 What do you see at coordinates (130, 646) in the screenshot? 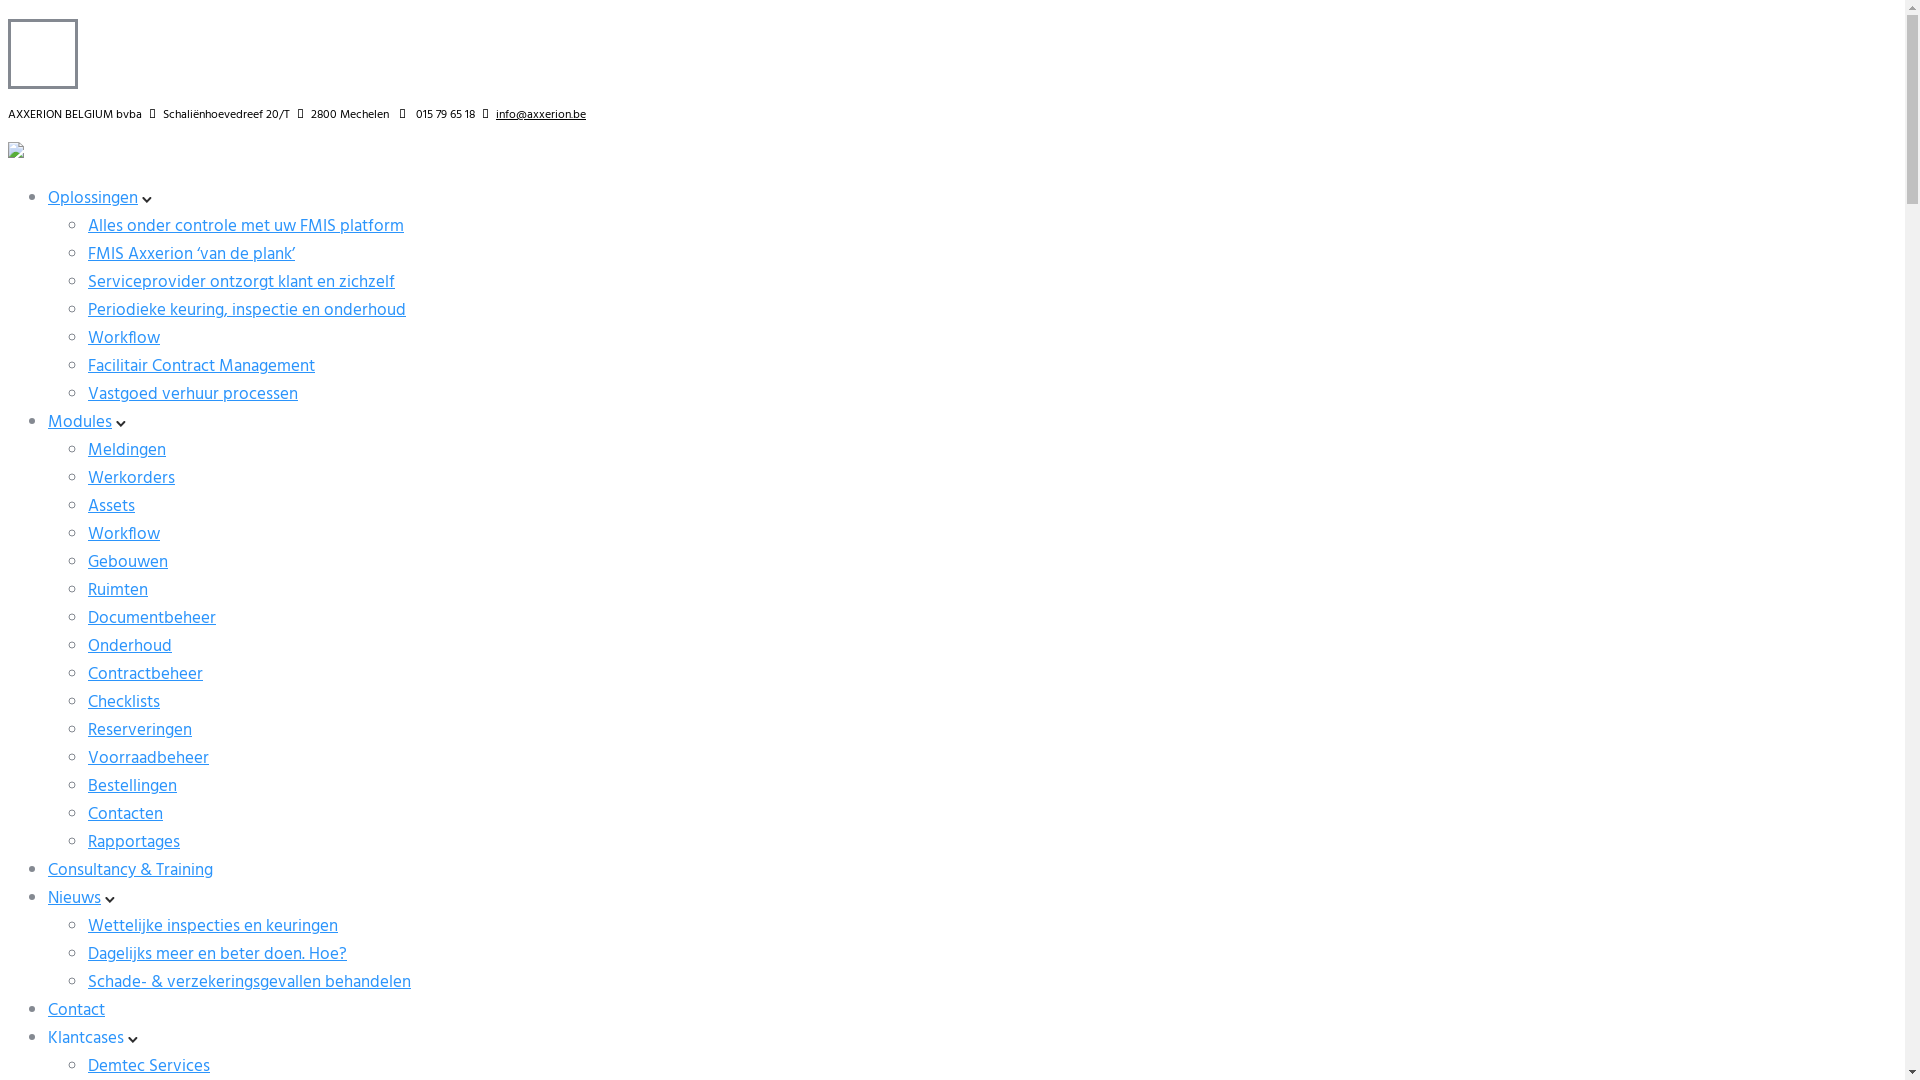
I see `Onderhoud` at bounding box center [130, 646].